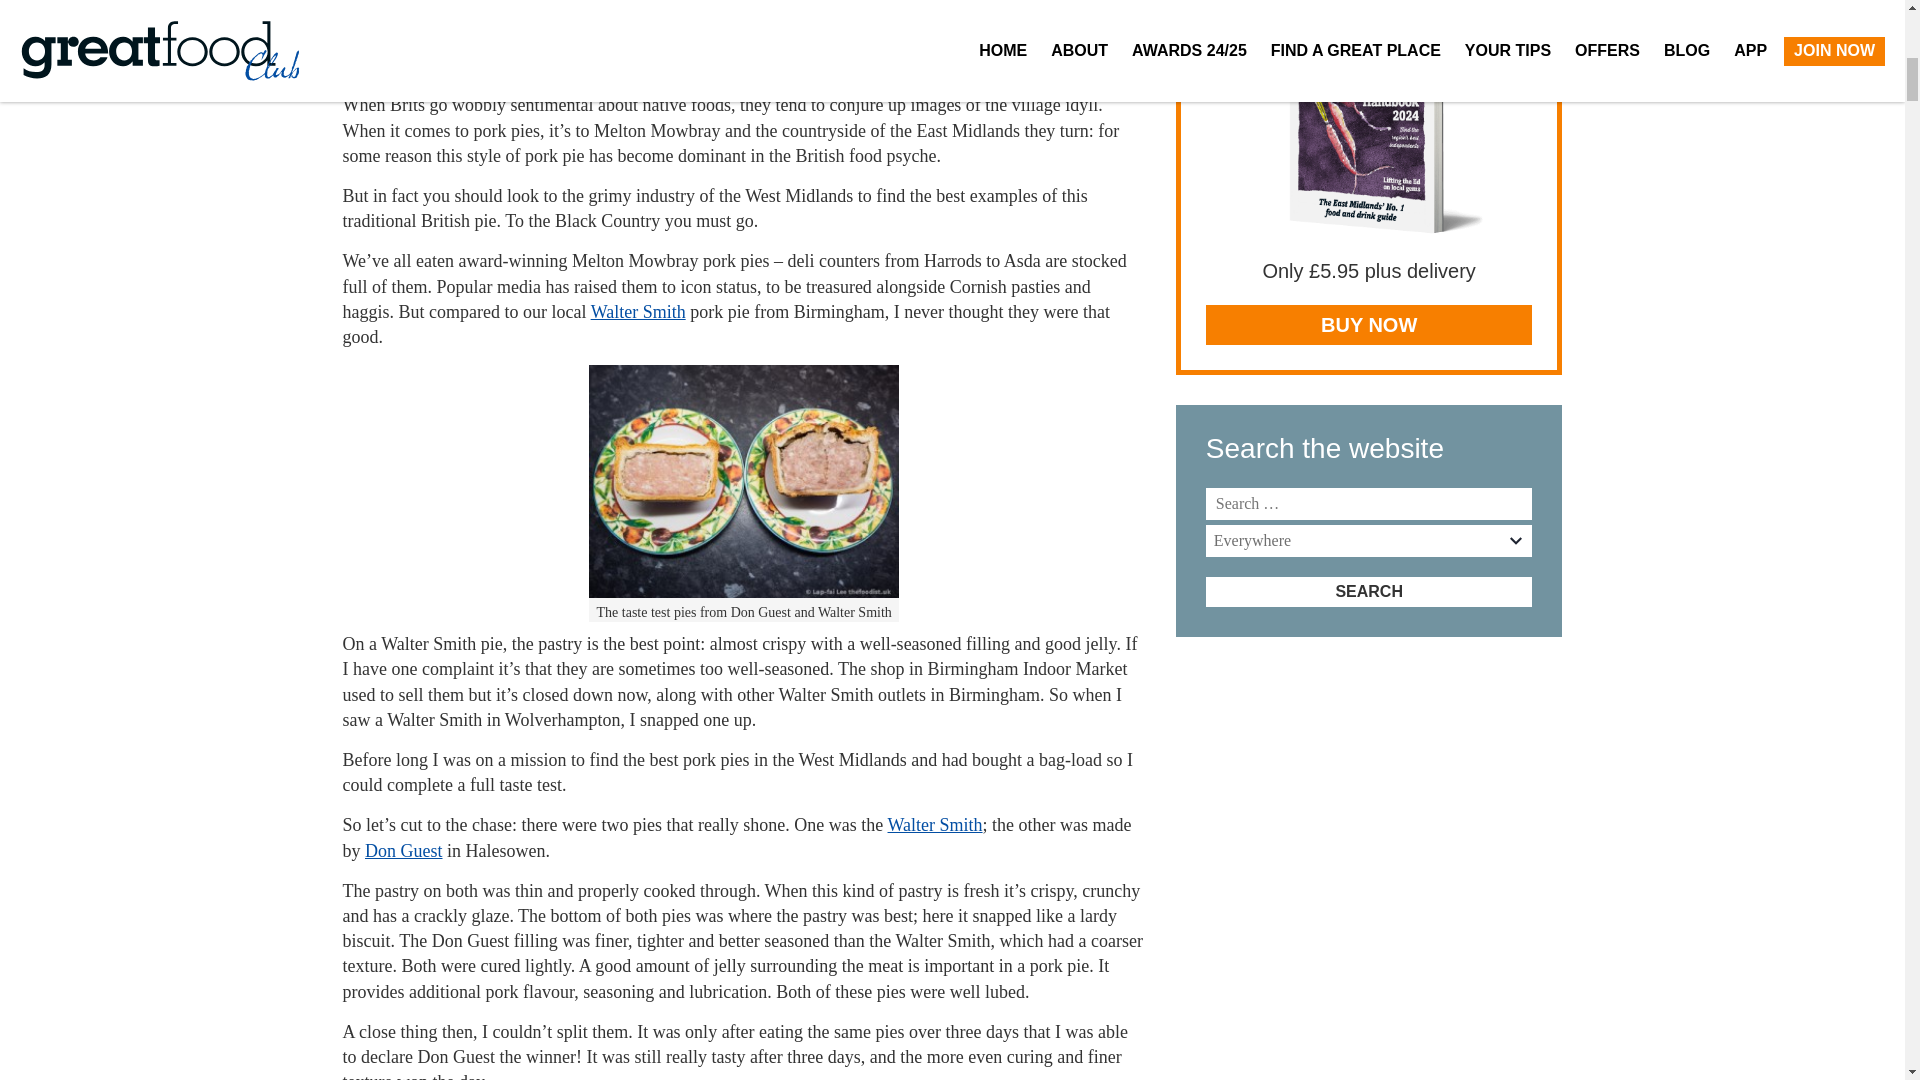 Image resolution: width=1920 pixels, height=1080 pixels. Describe the element at coordinates (1368, 324) in the screenshot. I see `BUY NOW` at that location.